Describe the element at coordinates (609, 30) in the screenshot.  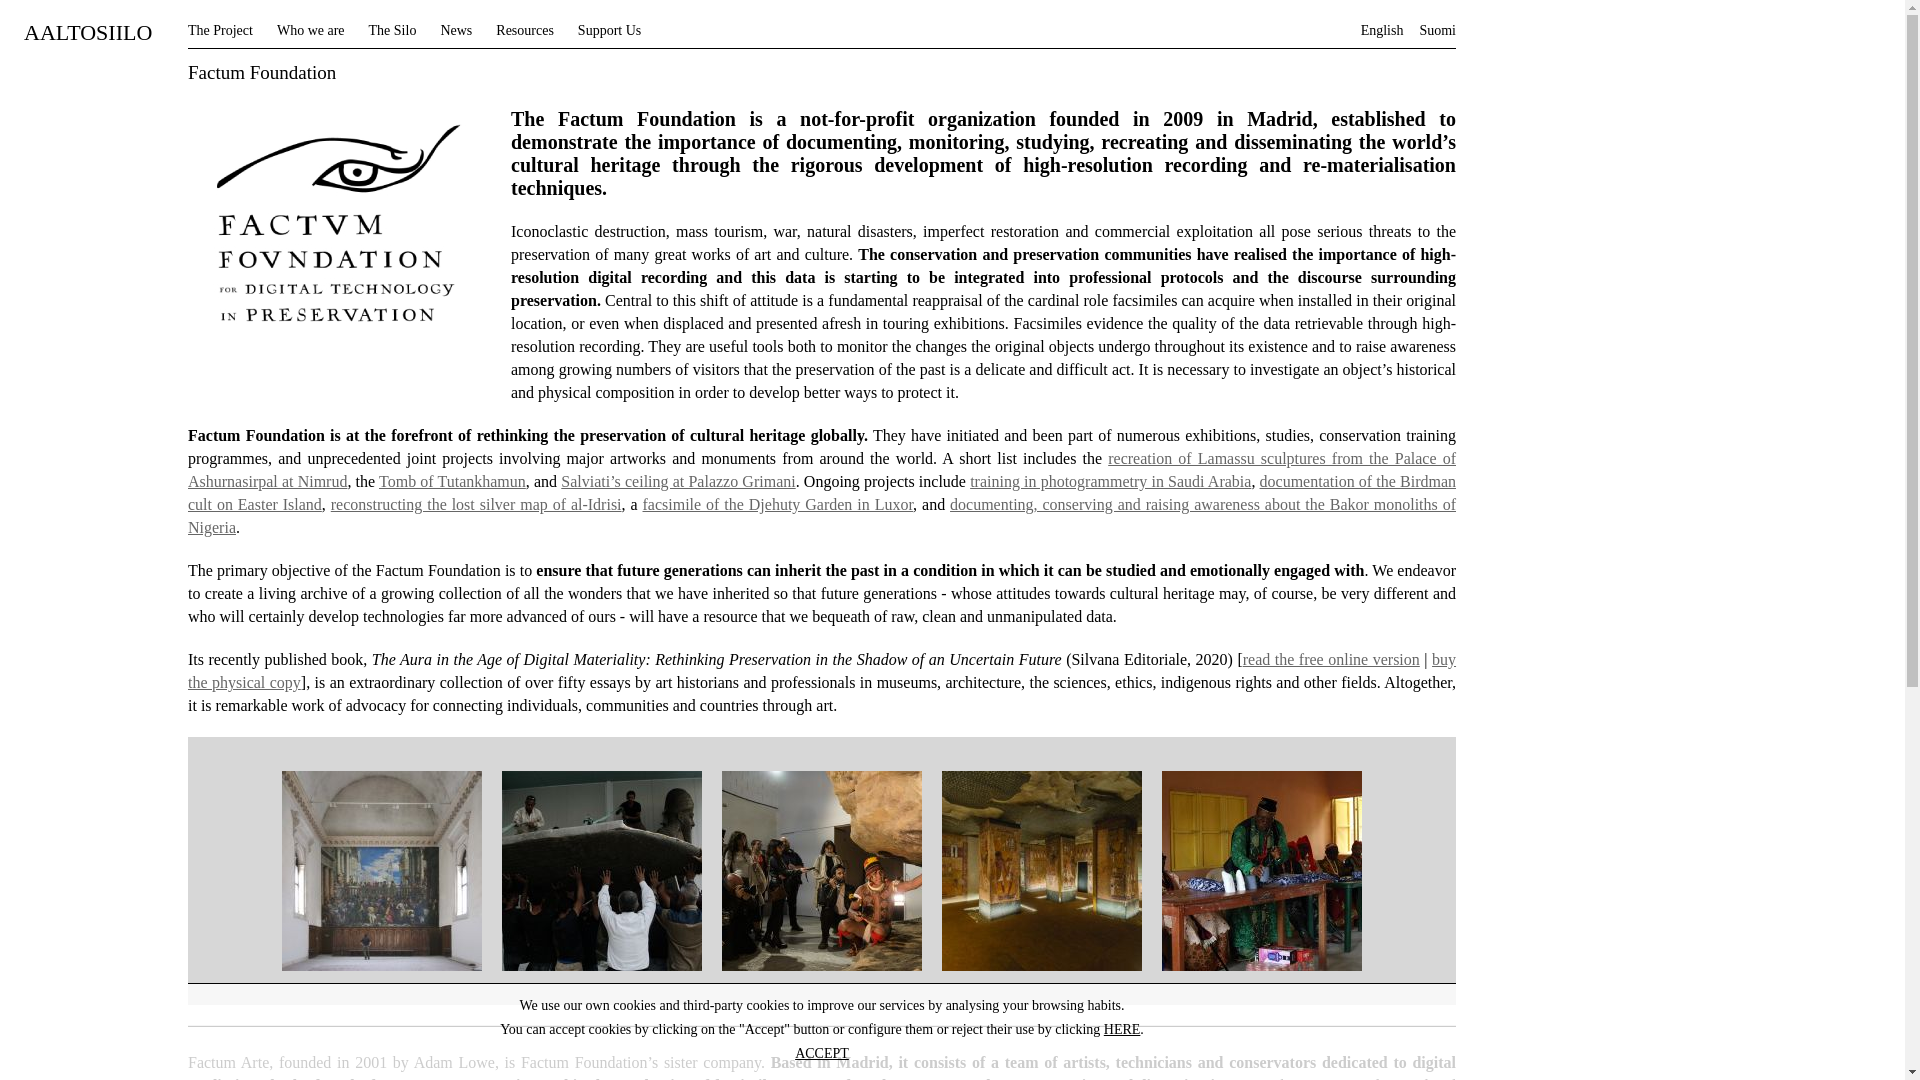
I see `Support Us` at that location.